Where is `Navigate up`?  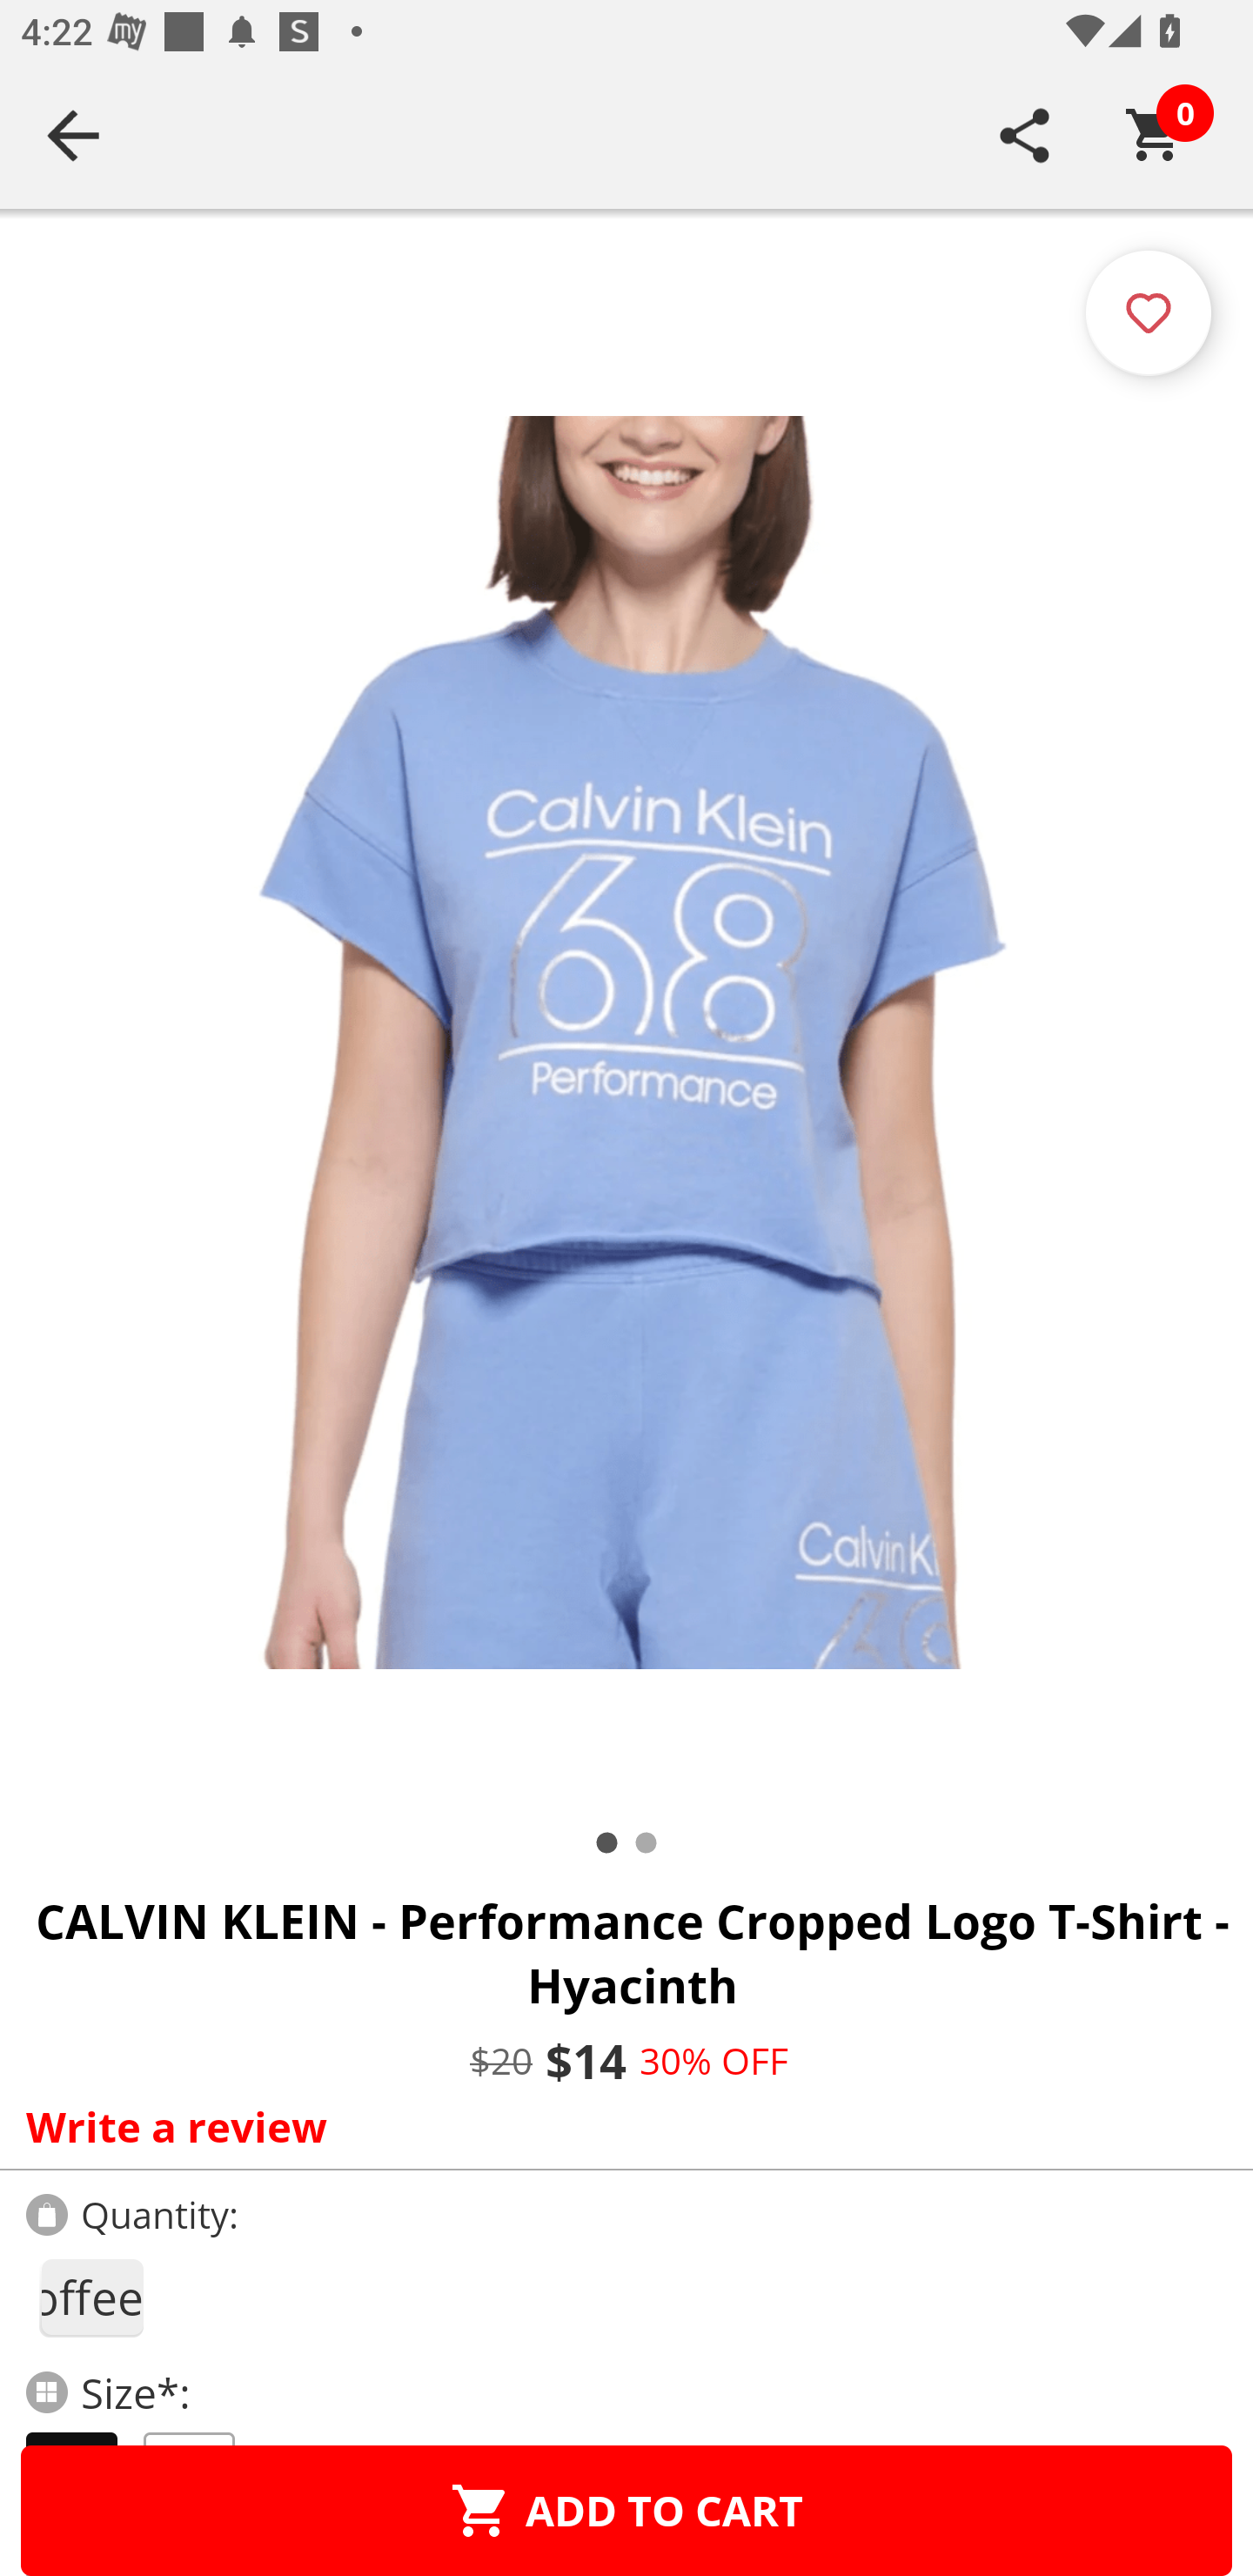
Navigate up is located at coordinates (73, 135).